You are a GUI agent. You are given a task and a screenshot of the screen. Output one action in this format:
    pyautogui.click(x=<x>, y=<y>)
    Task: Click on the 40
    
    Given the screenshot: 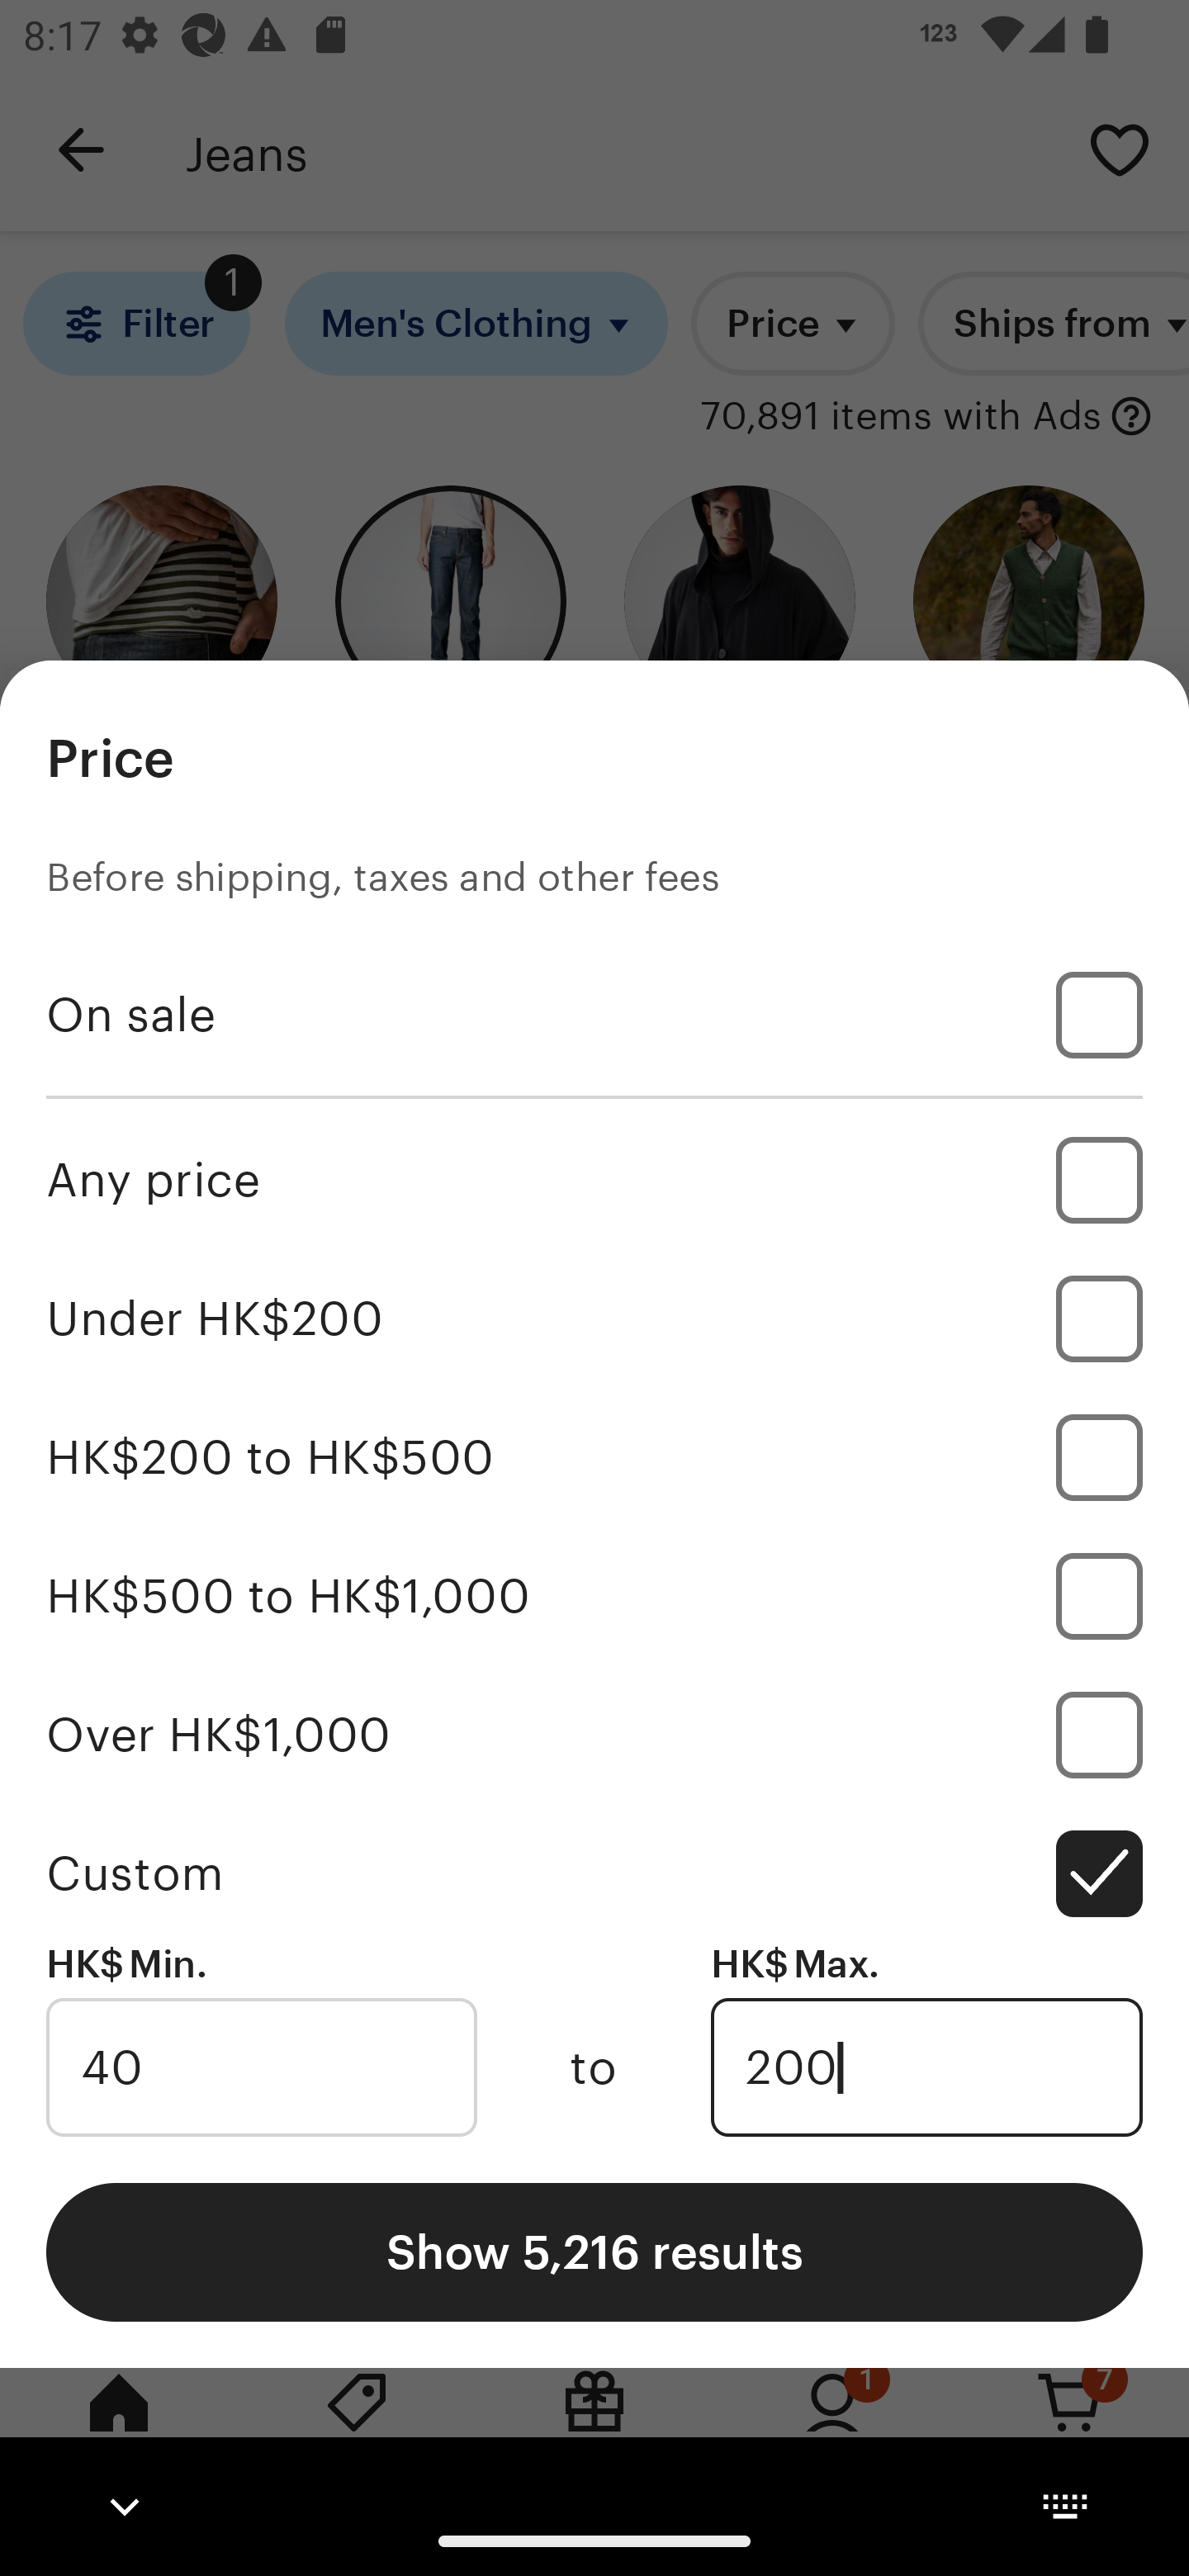 What is the action you would take?
    pyautogui.click(x=261, y=2067)
    